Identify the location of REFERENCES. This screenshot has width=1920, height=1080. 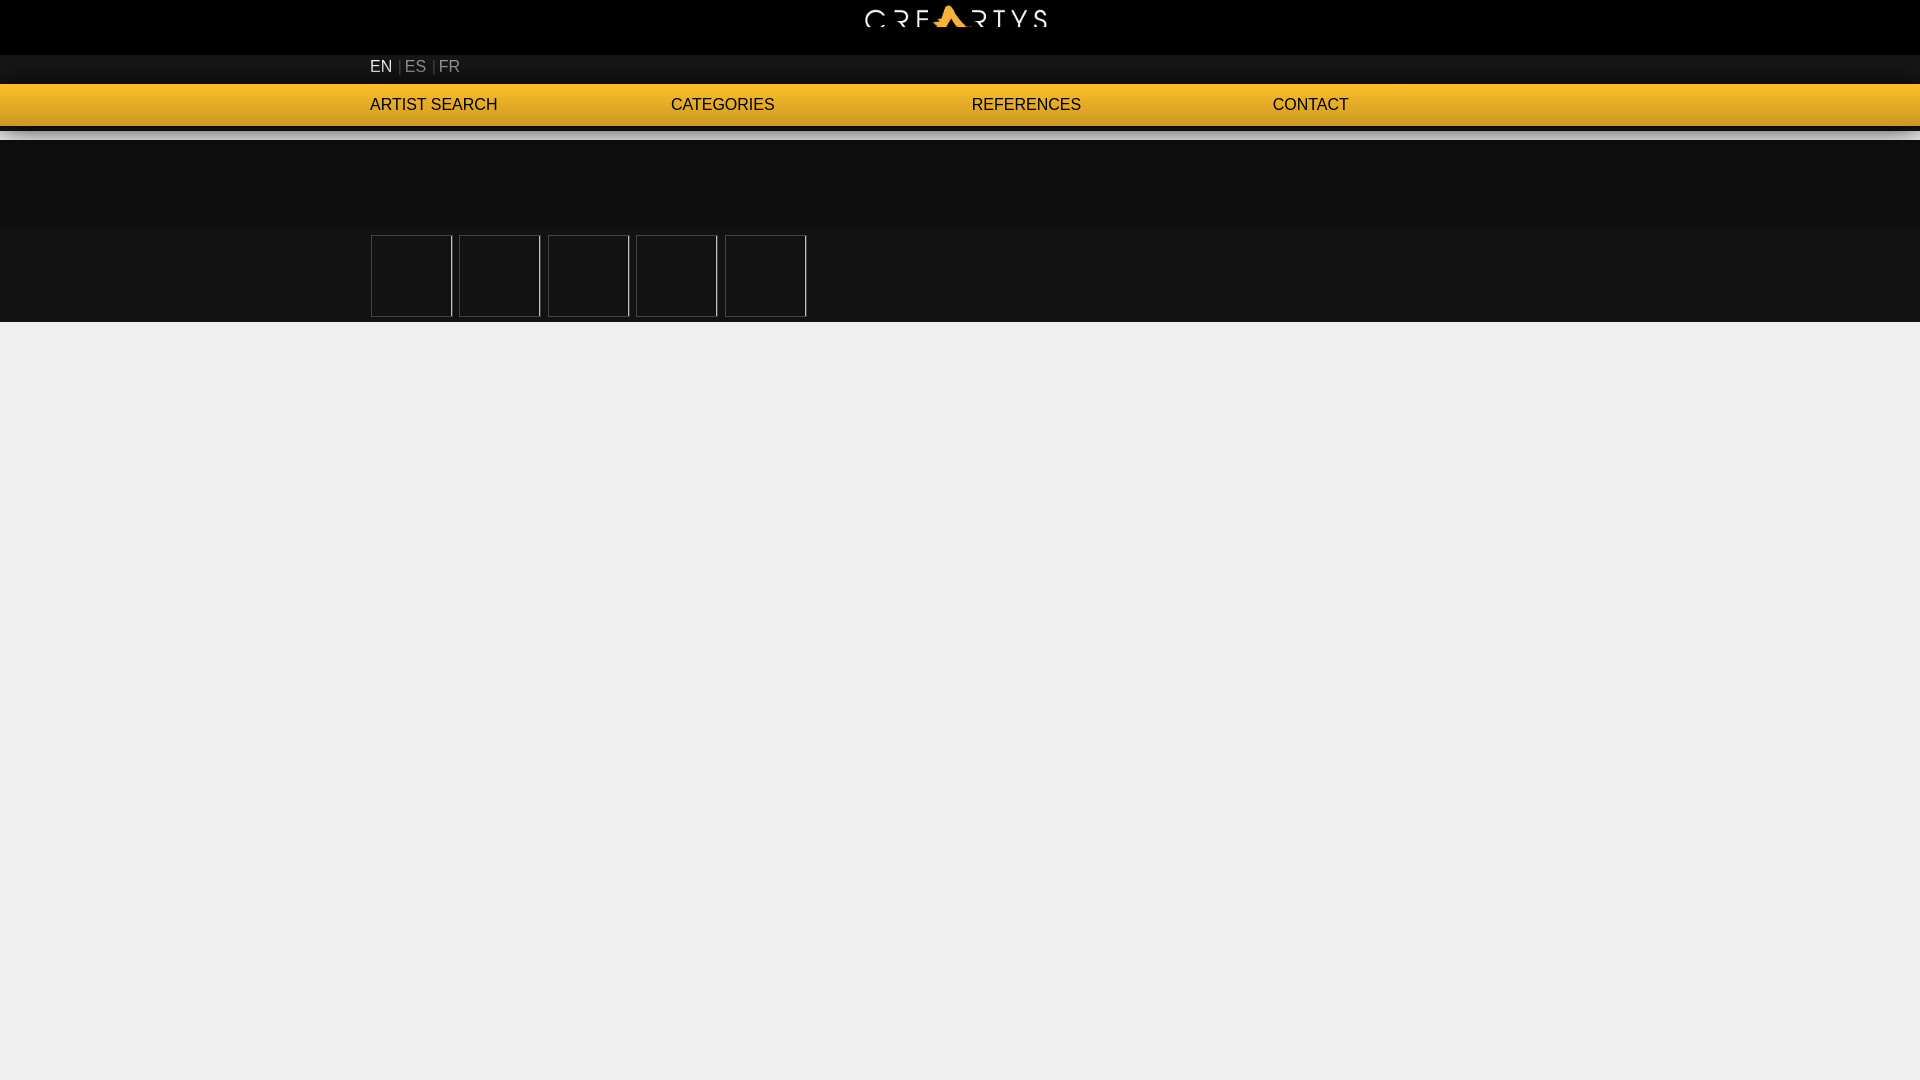
(1122, 105).